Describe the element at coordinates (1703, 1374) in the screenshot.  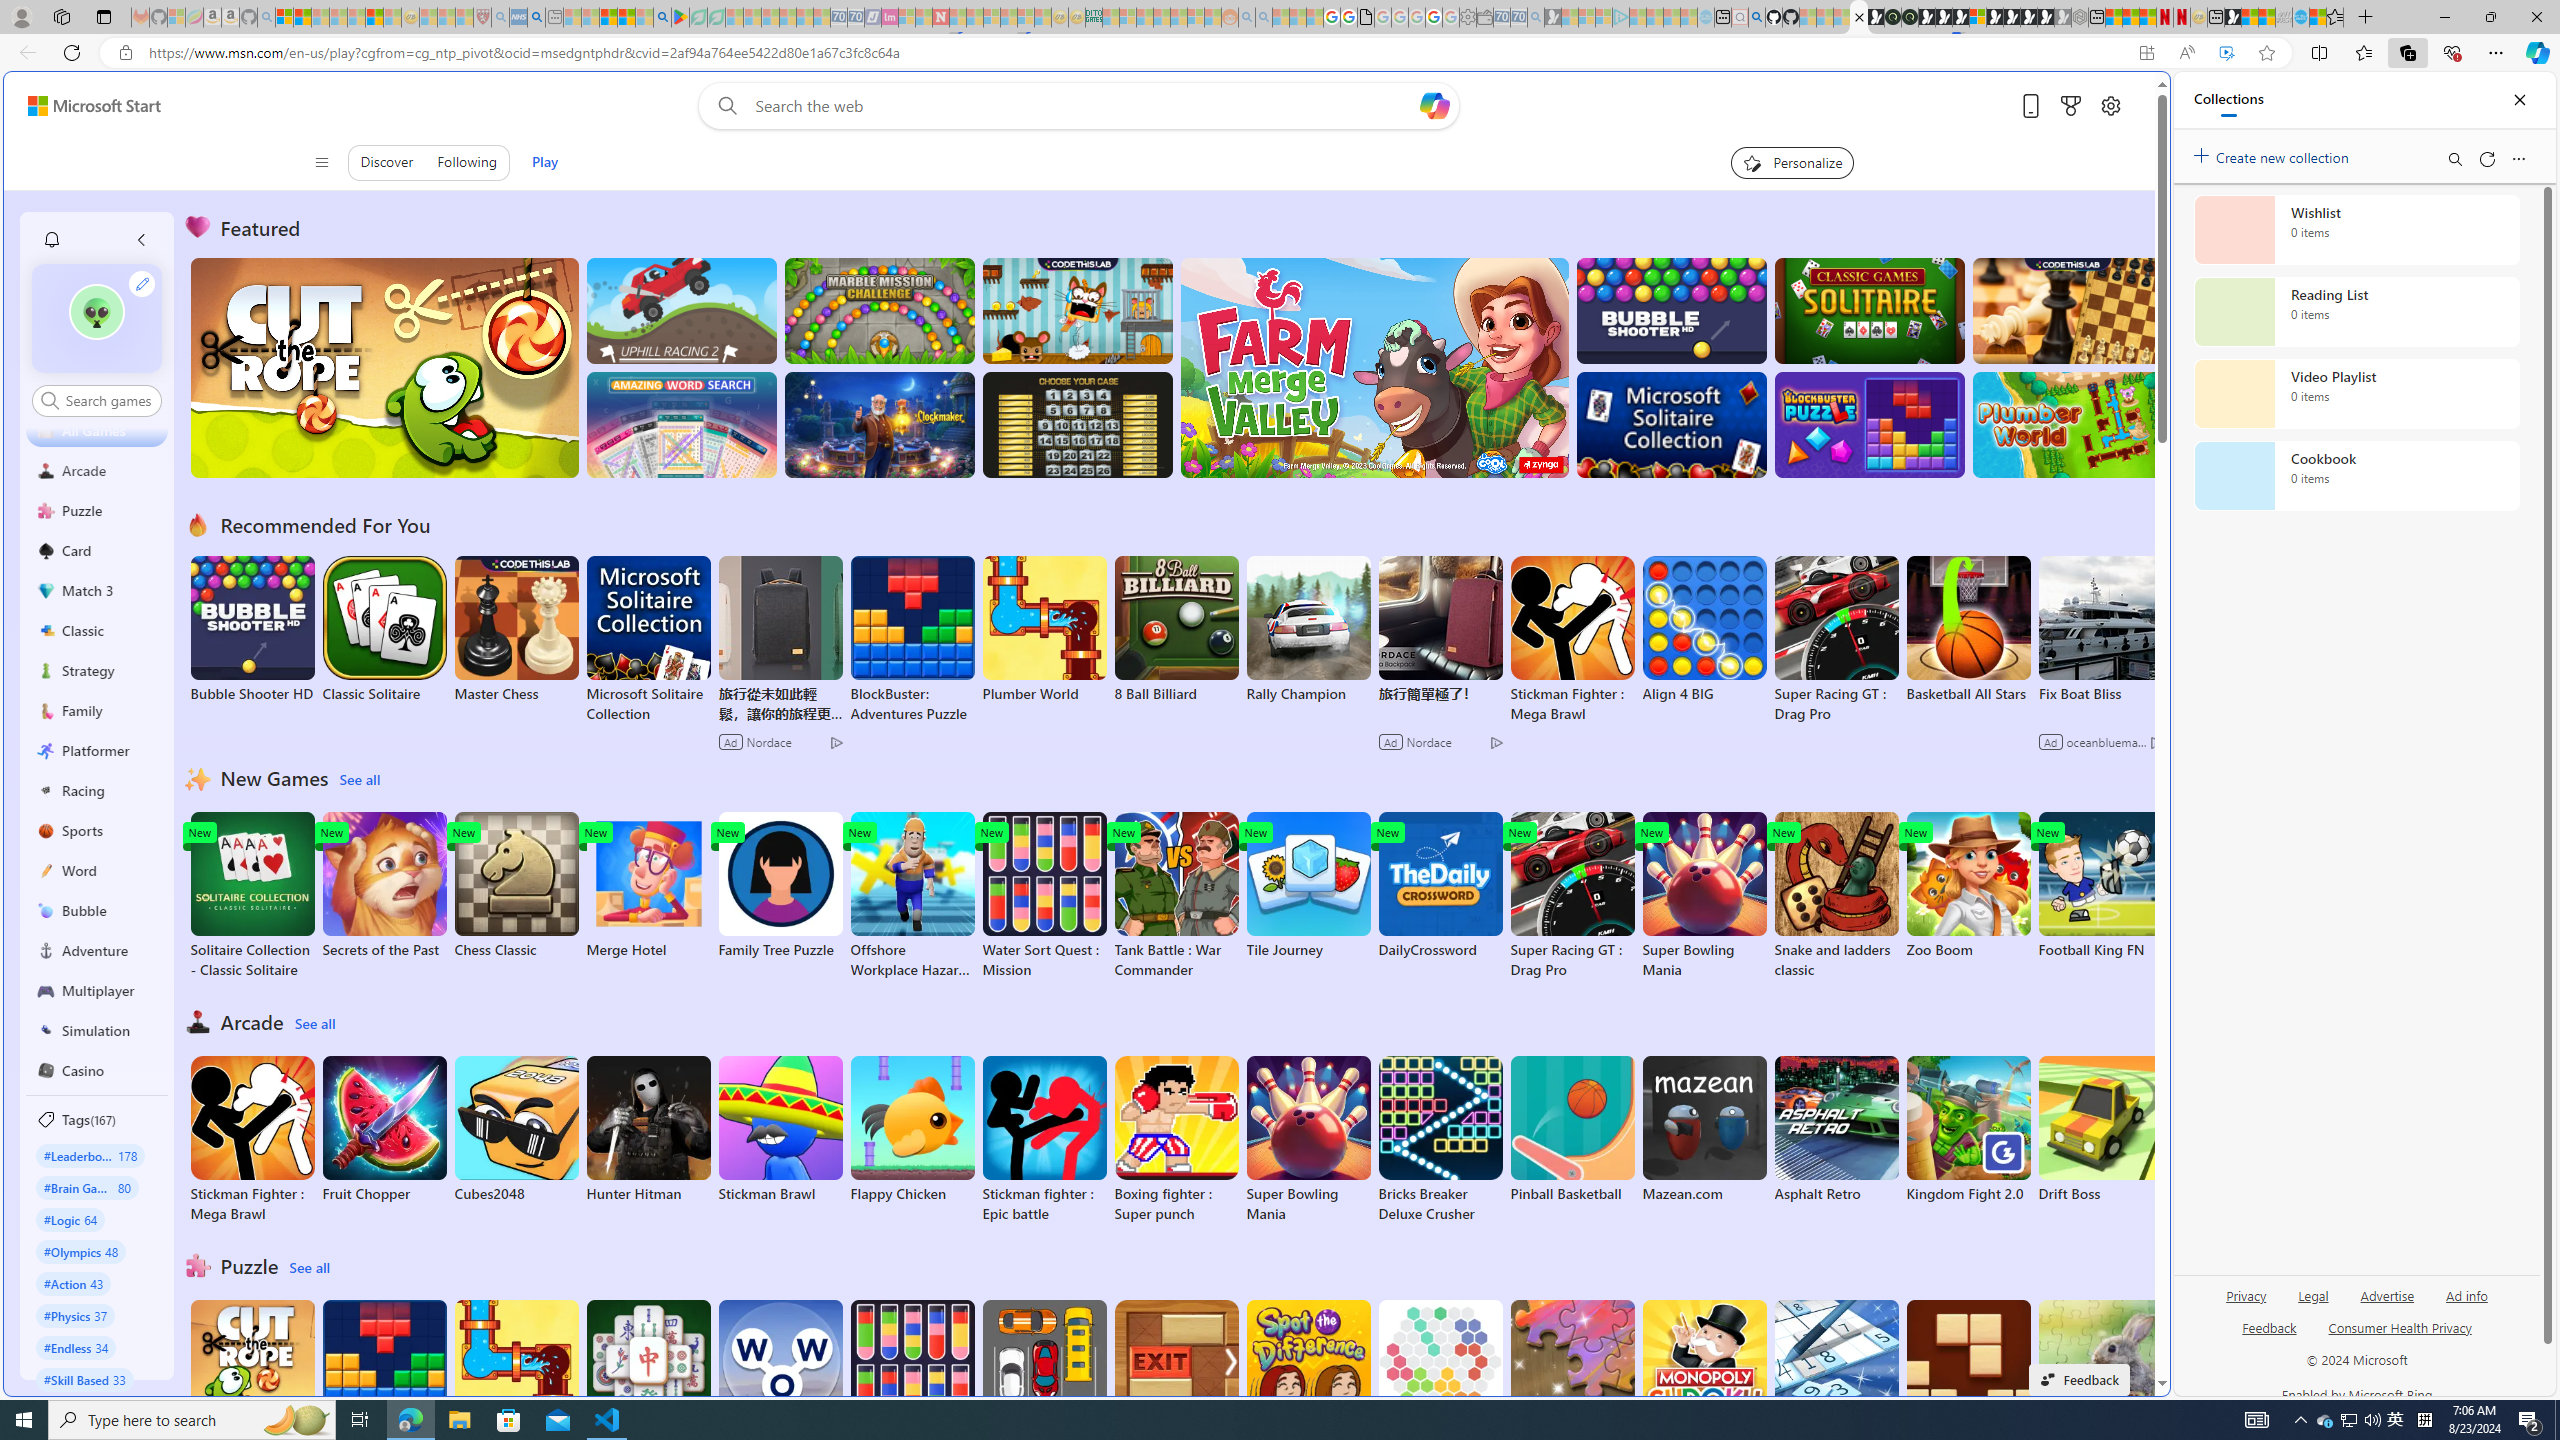
I see `Monopoly Sudoku` at that location.